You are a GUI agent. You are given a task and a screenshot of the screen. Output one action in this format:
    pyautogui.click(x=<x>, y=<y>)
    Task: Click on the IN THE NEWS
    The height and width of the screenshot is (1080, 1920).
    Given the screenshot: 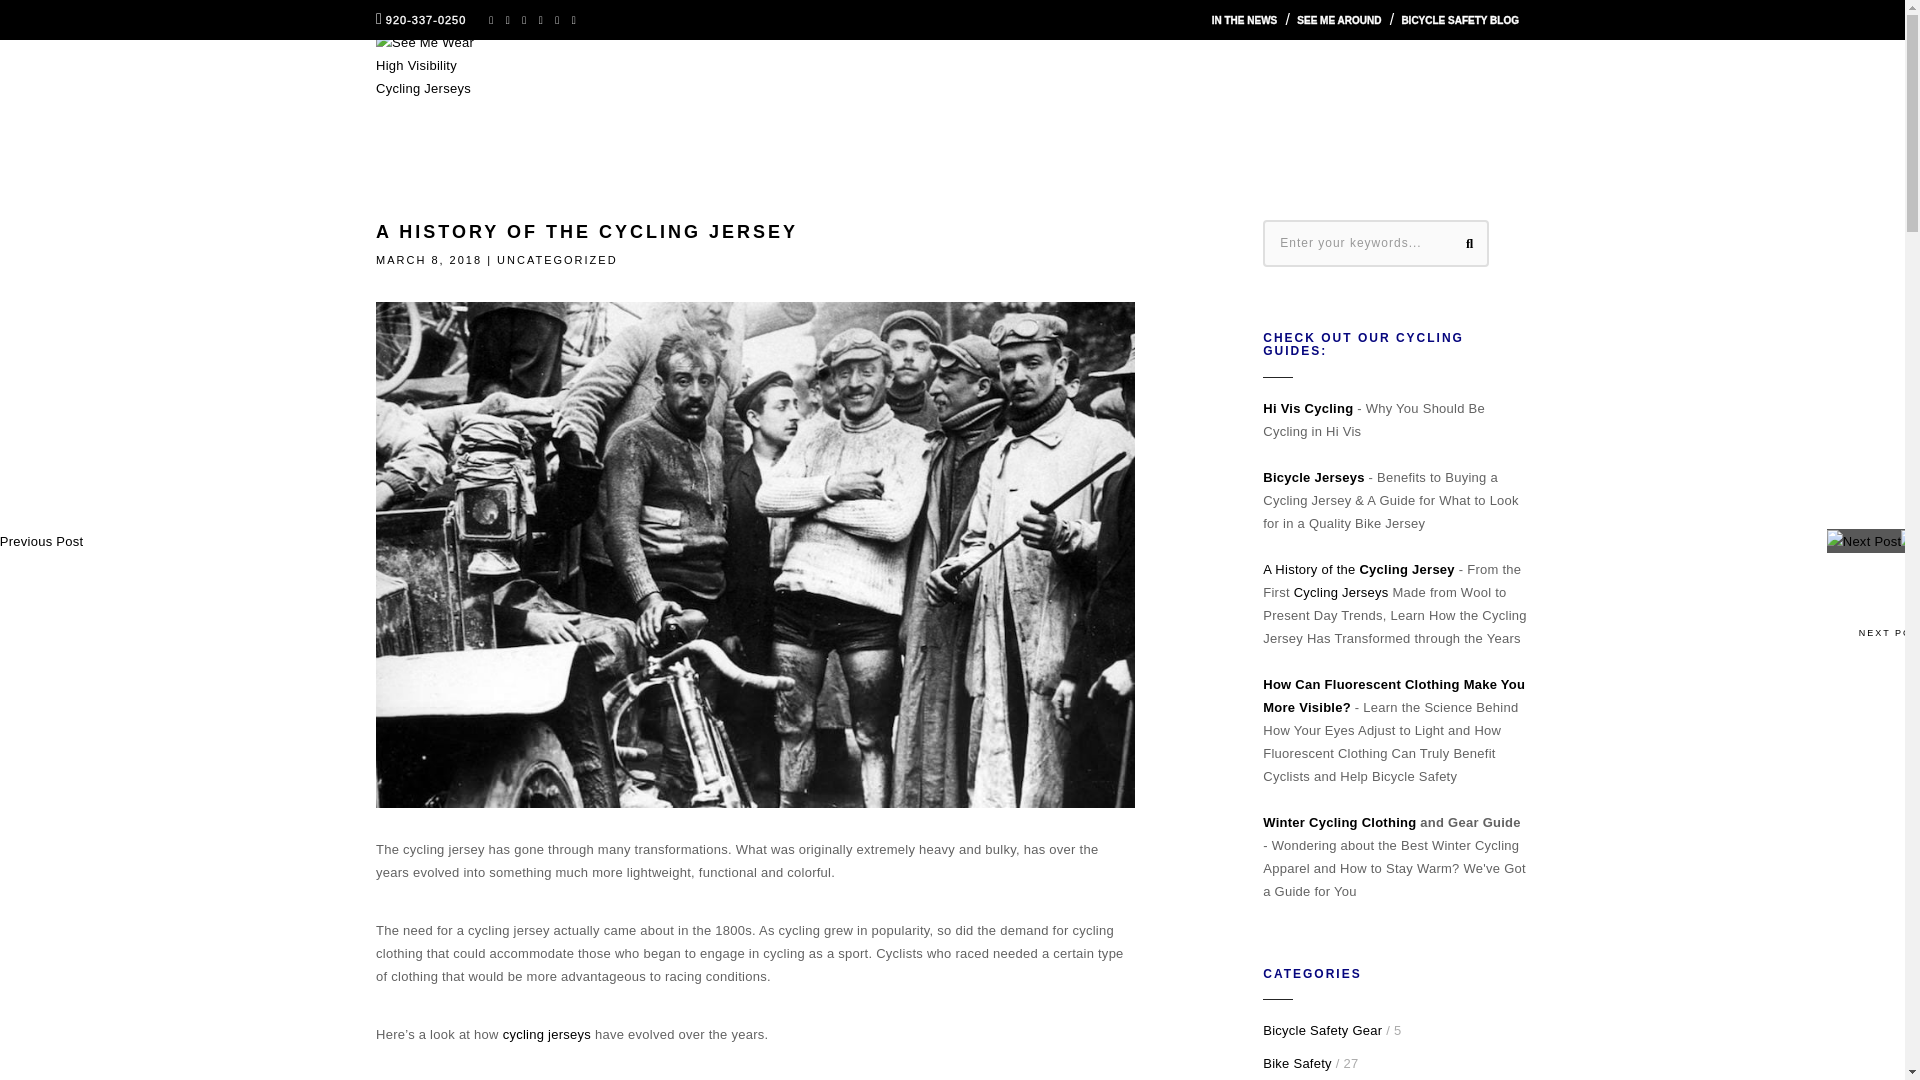 What is the action you would take?
    pyautogui.click(x=1244, y=20)
    